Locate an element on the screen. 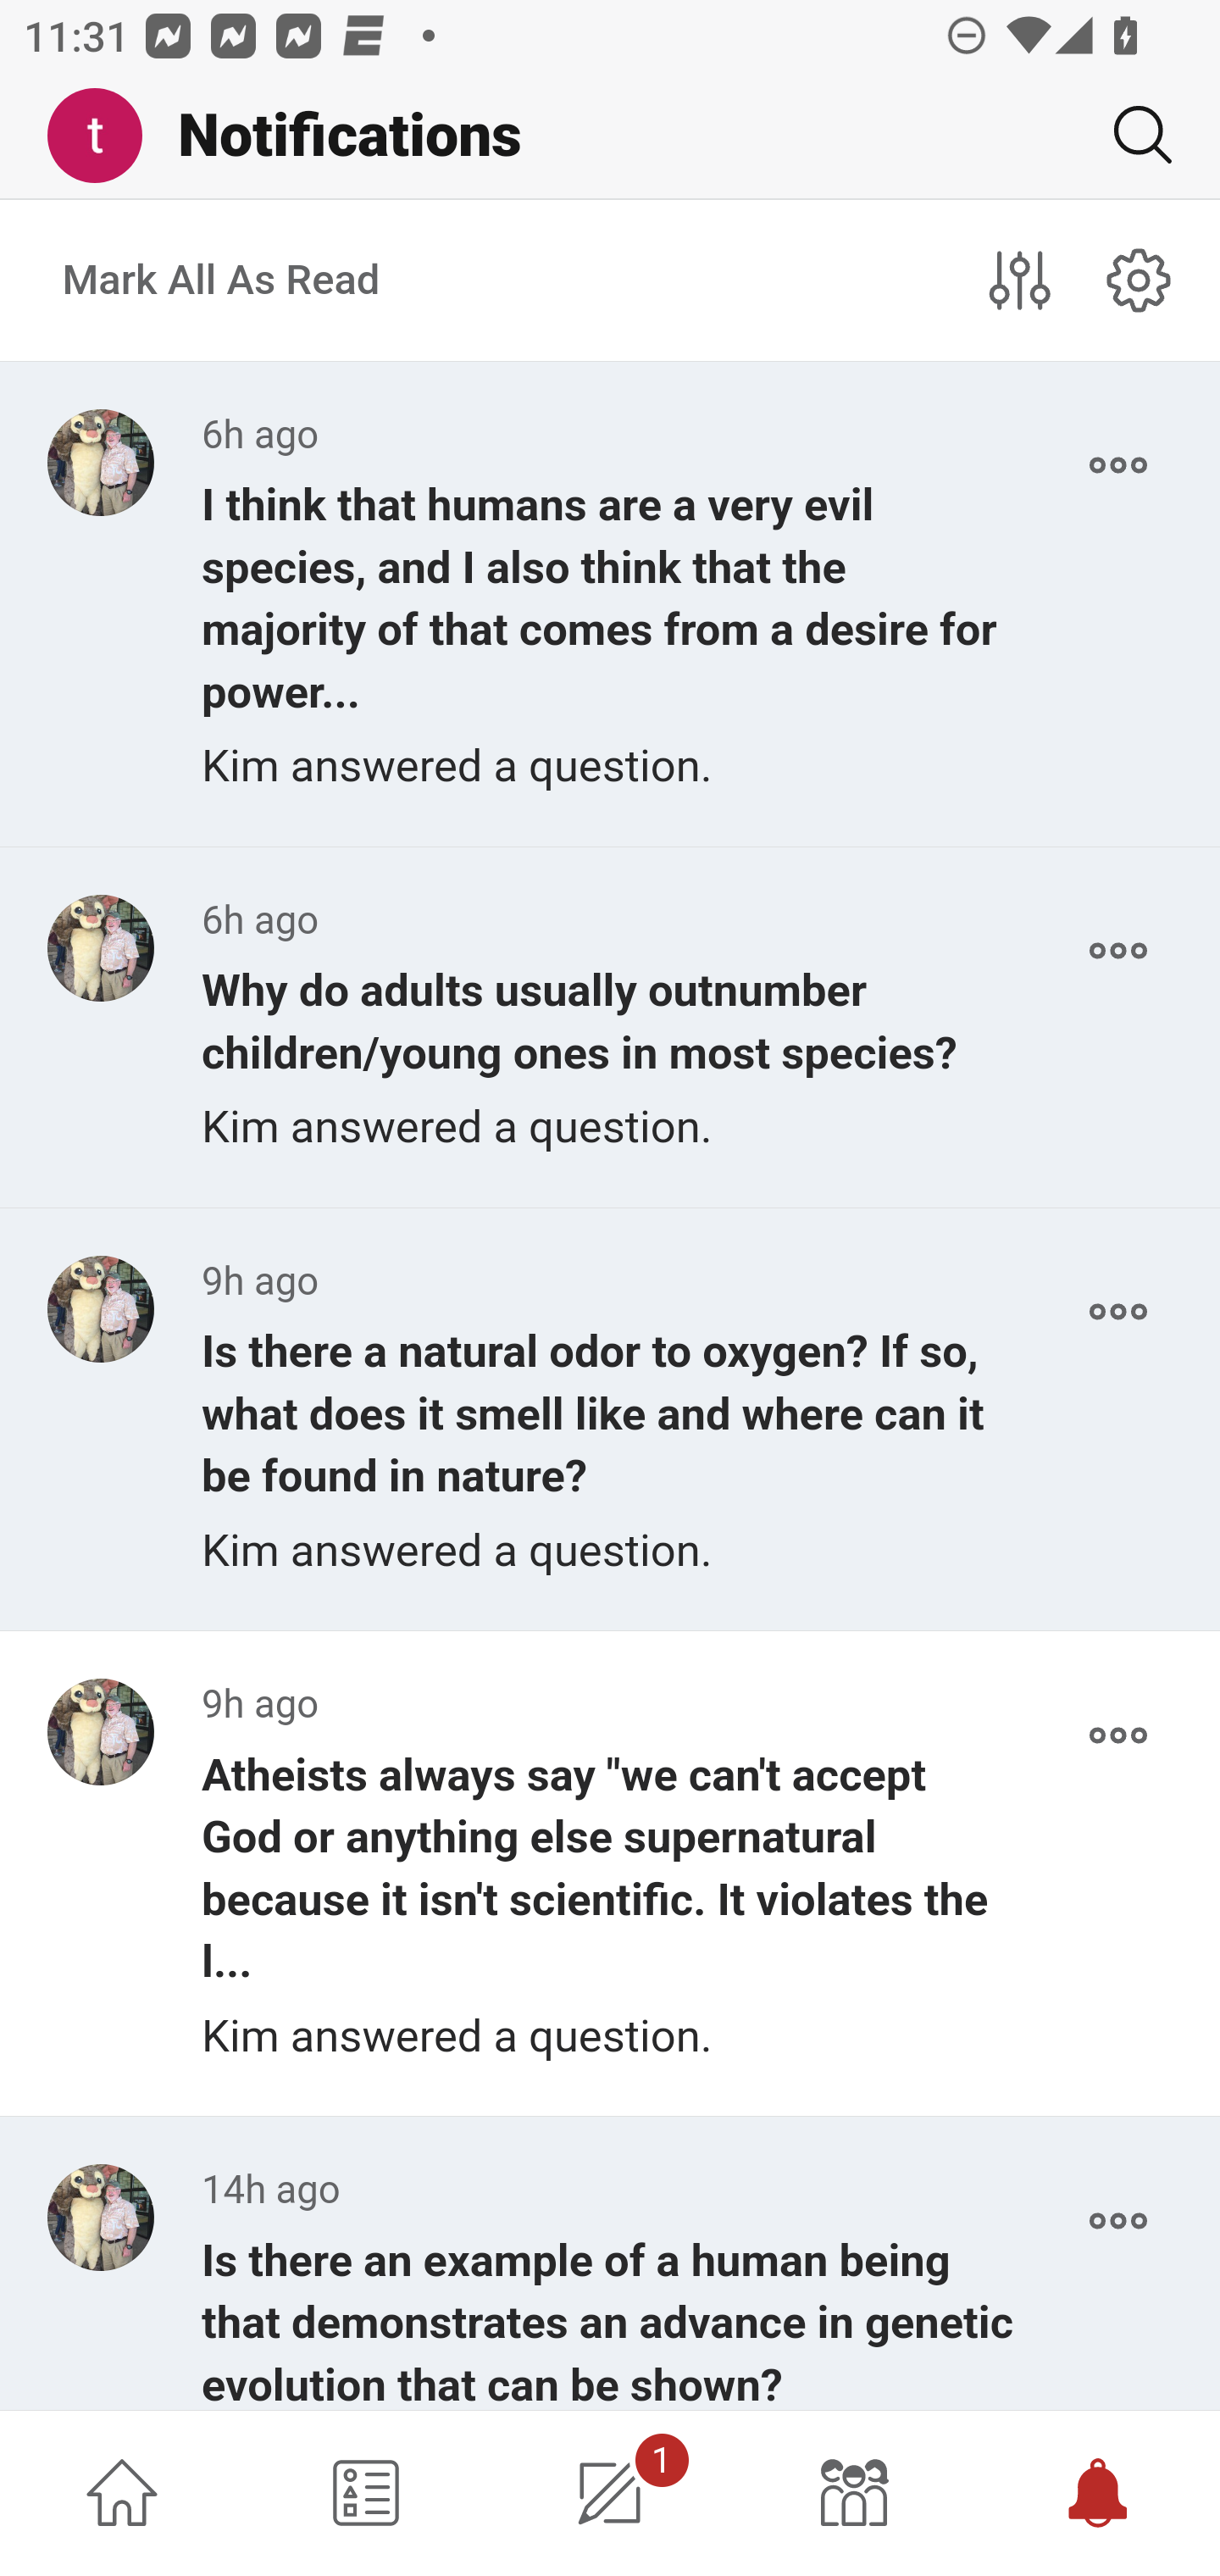 Image resolution: width=1220 pixels, height=2576 pixels. More is located at coordinates (1118, 951).